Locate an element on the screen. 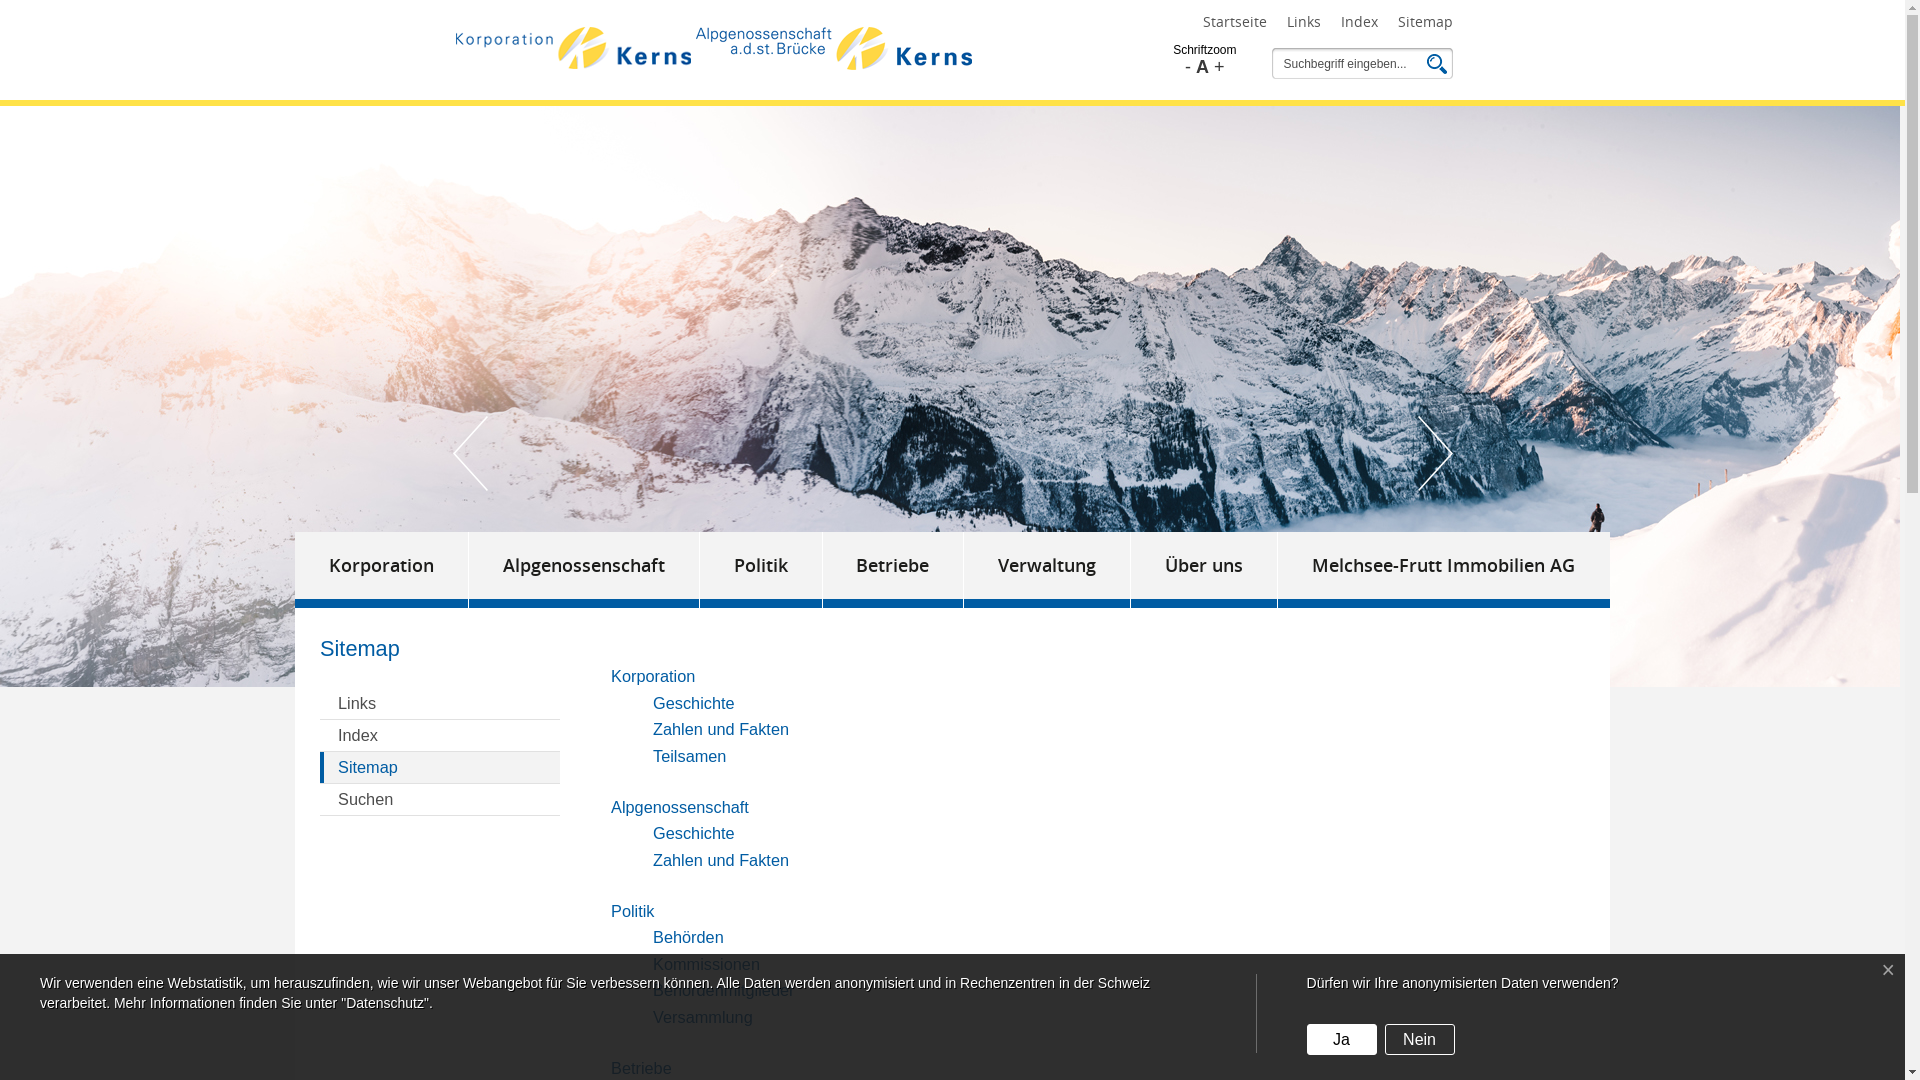  Melchsee-Frutt Immobilien AG is located at coordinates (1444, 570).